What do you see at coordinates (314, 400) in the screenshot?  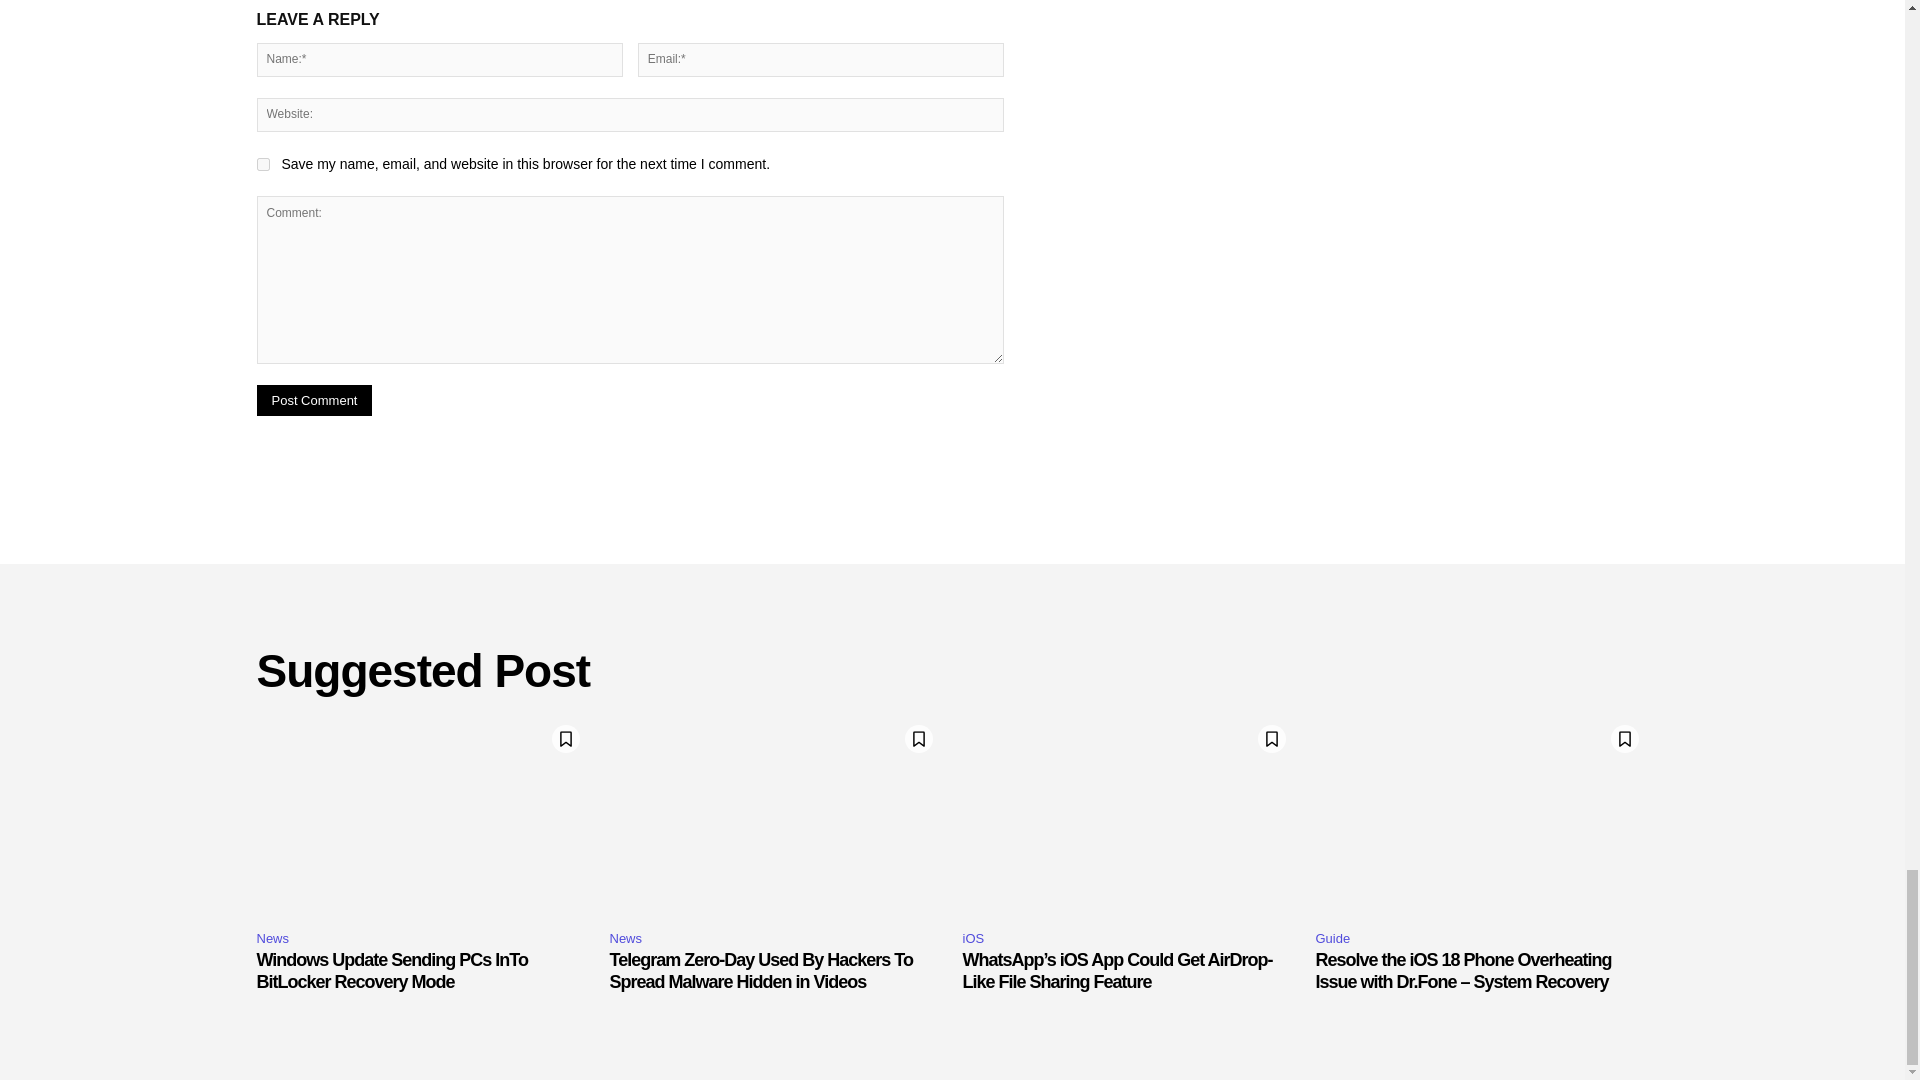 I see `Post Comment` at bounding box center [314, 400].